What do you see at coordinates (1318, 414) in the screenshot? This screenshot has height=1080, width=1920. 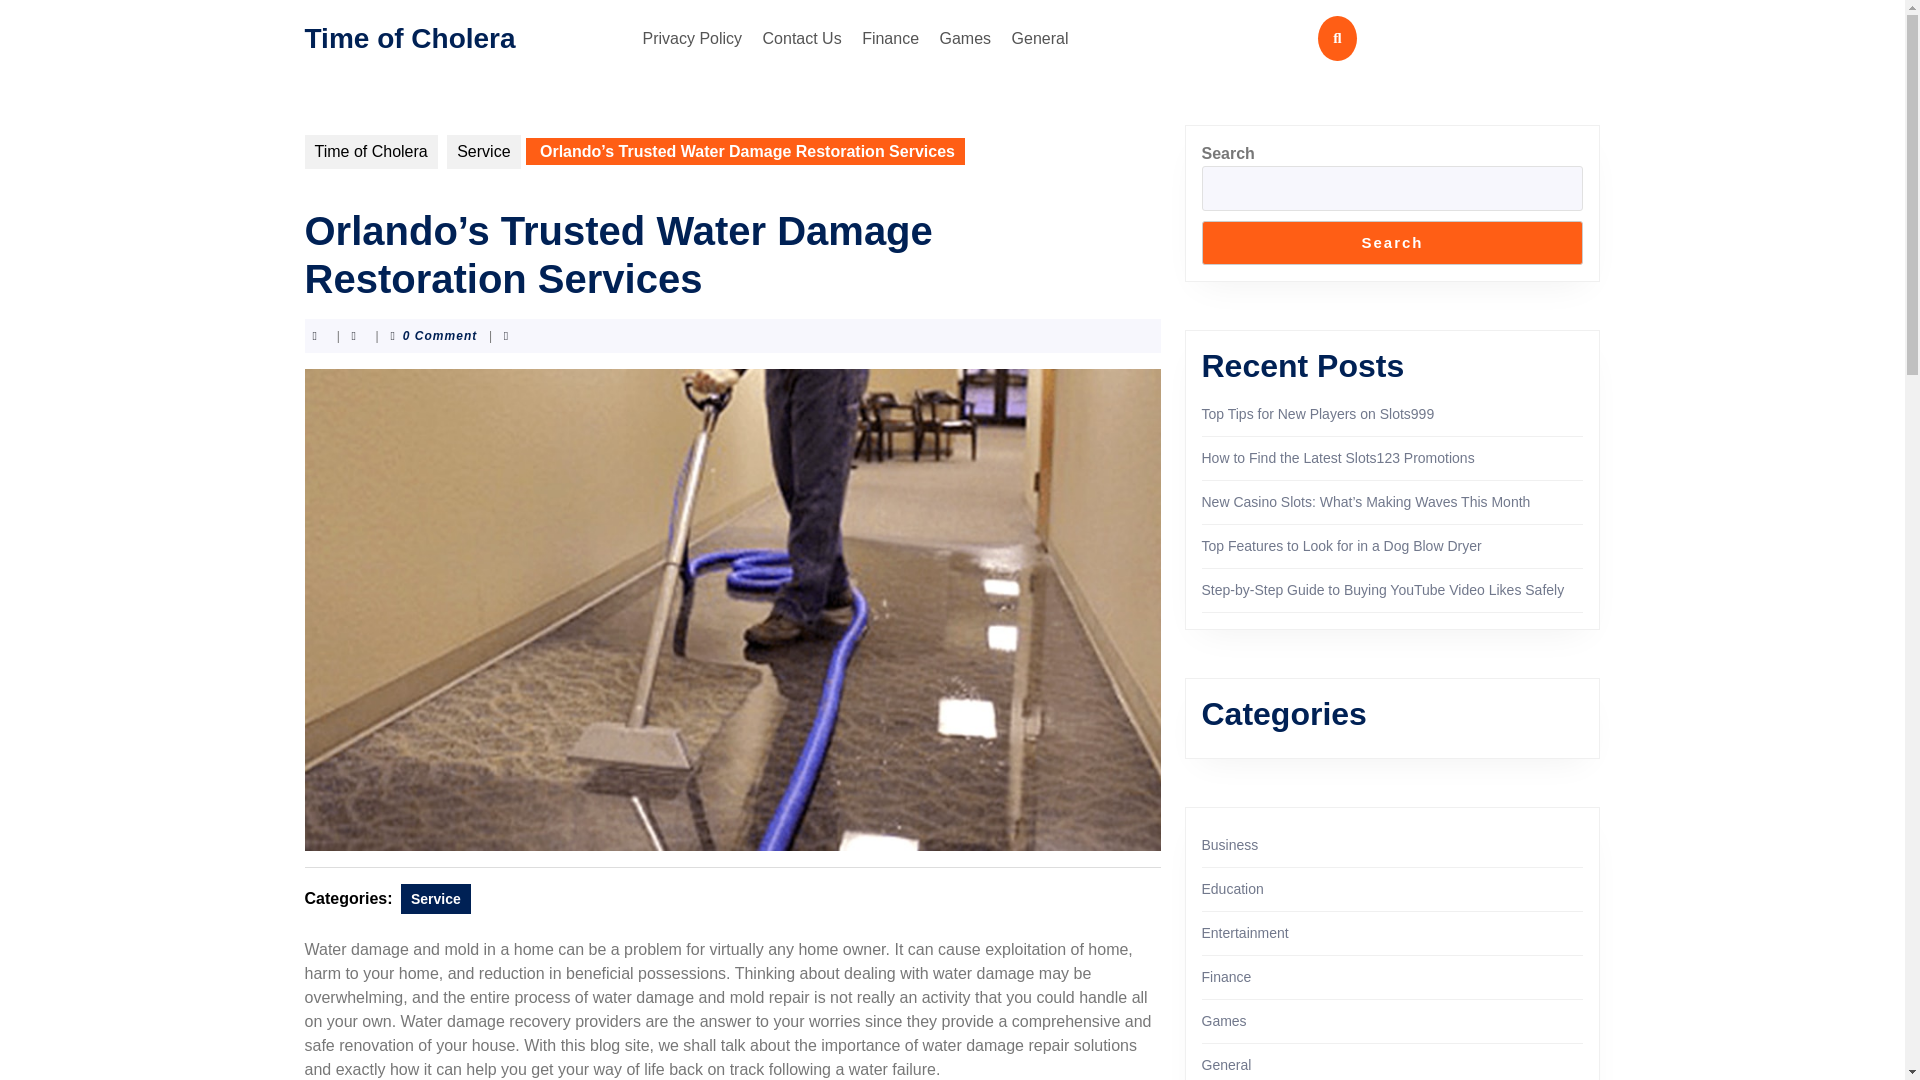 I see `Top Tips for New Players on Slots999` at bounding box center [1318, 414].